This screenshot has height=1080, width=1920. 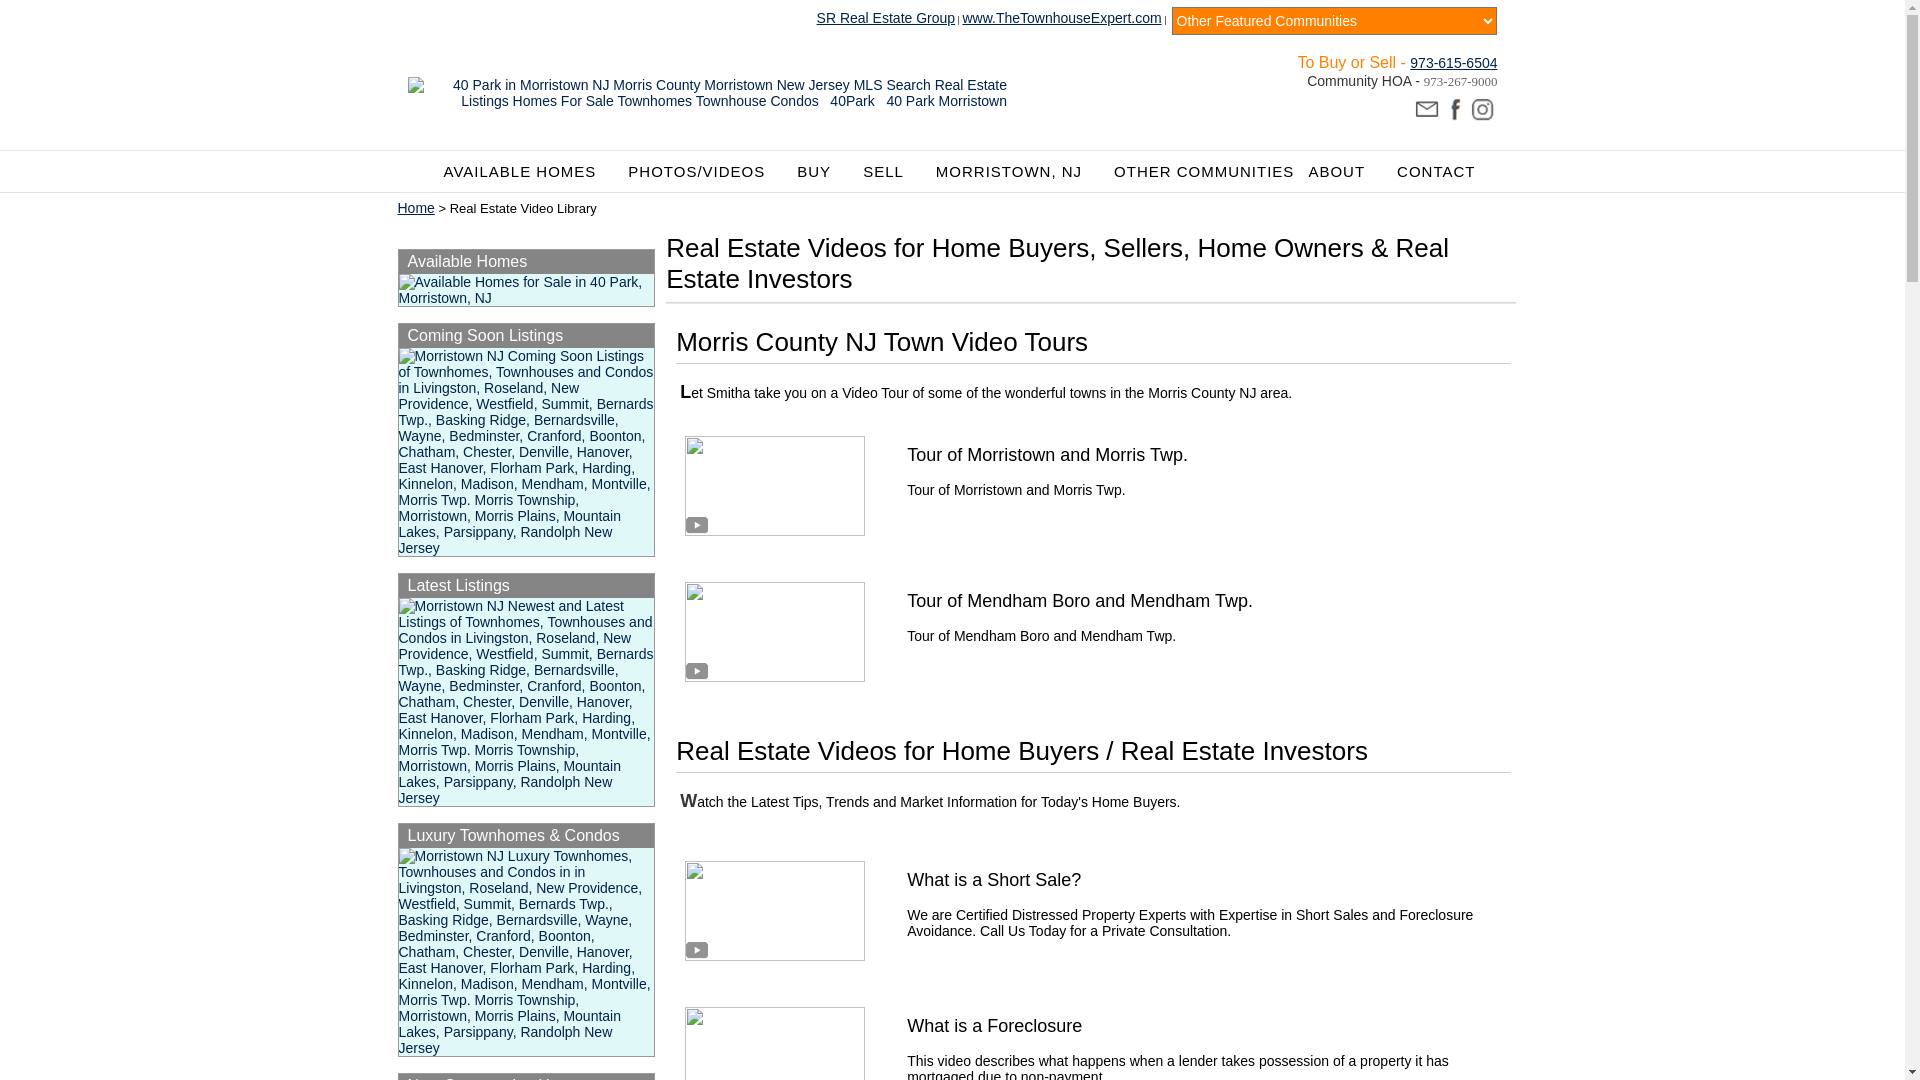 I want to click on Available Homes for Sale in 40 Park, Morristown, NJ, so click(x=526, y=290).